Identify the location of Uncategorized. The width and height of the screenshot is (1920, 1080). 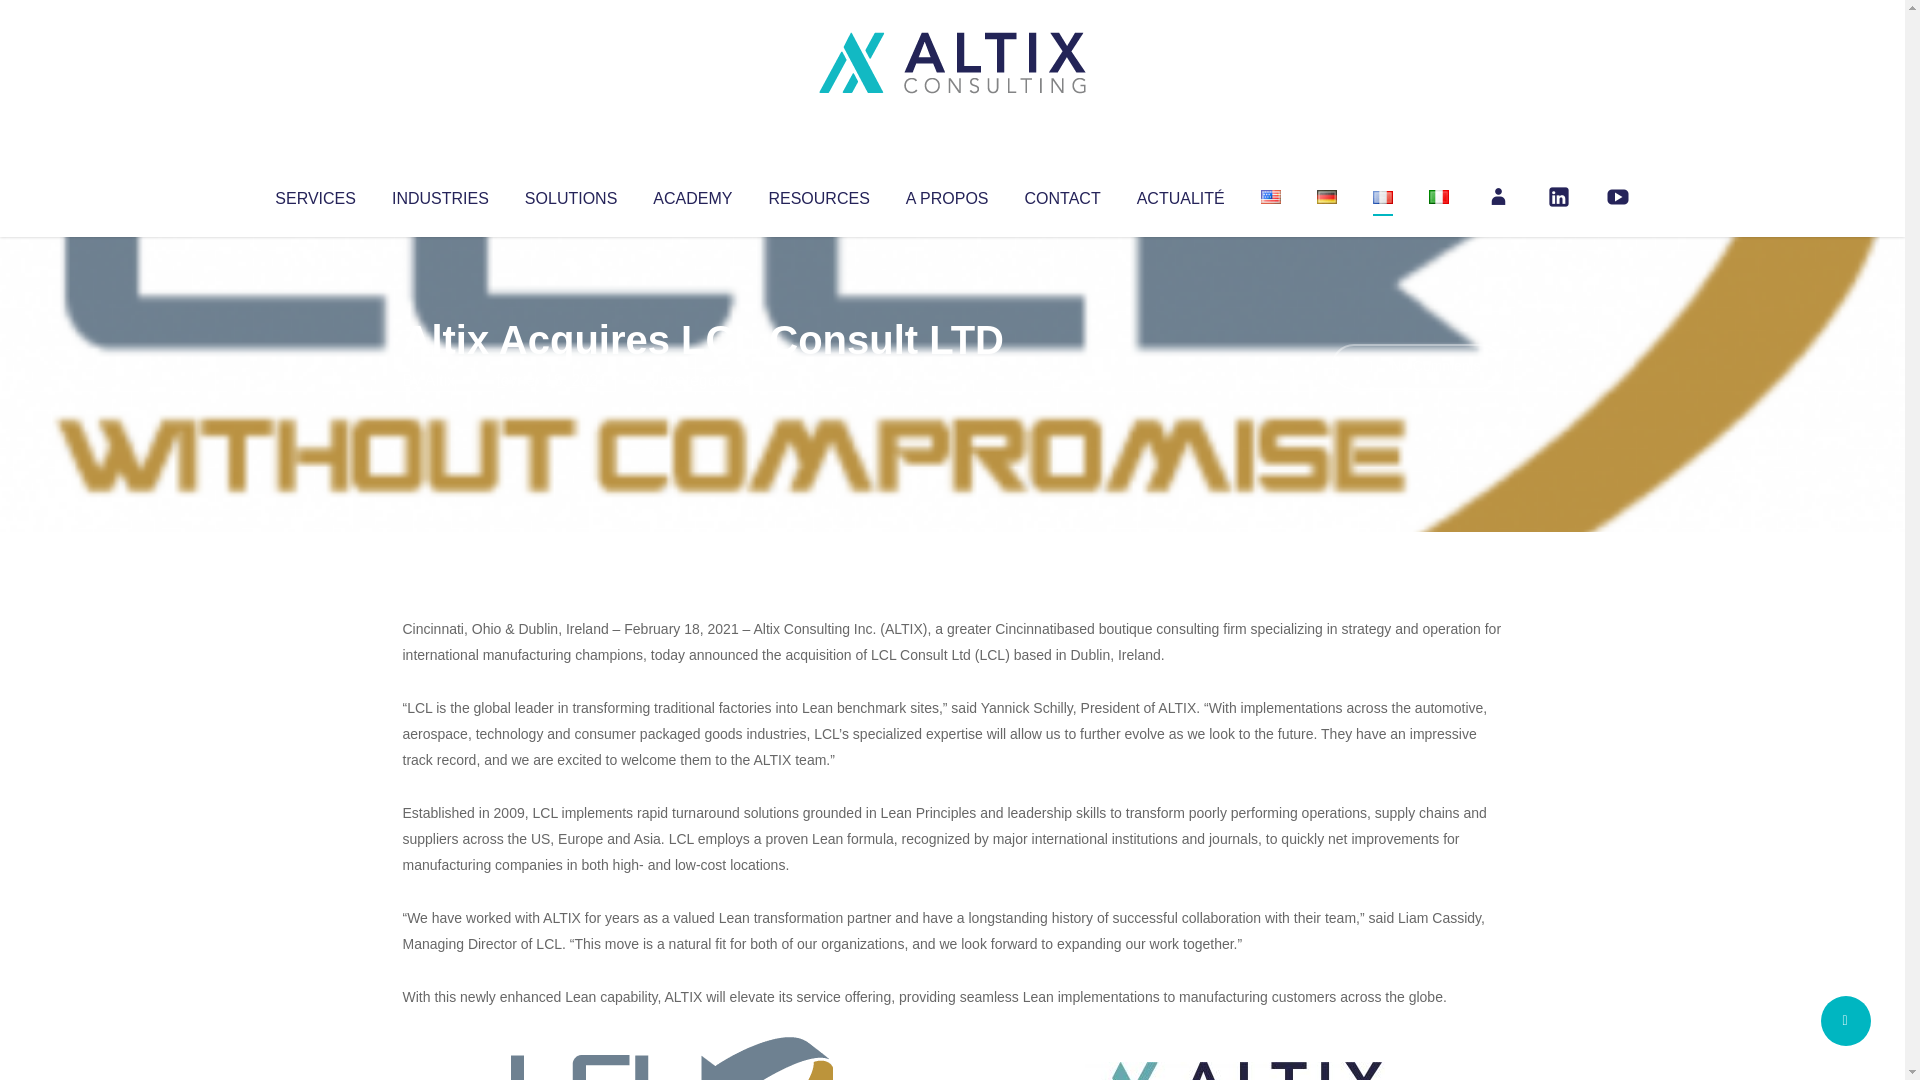
(699, 380).